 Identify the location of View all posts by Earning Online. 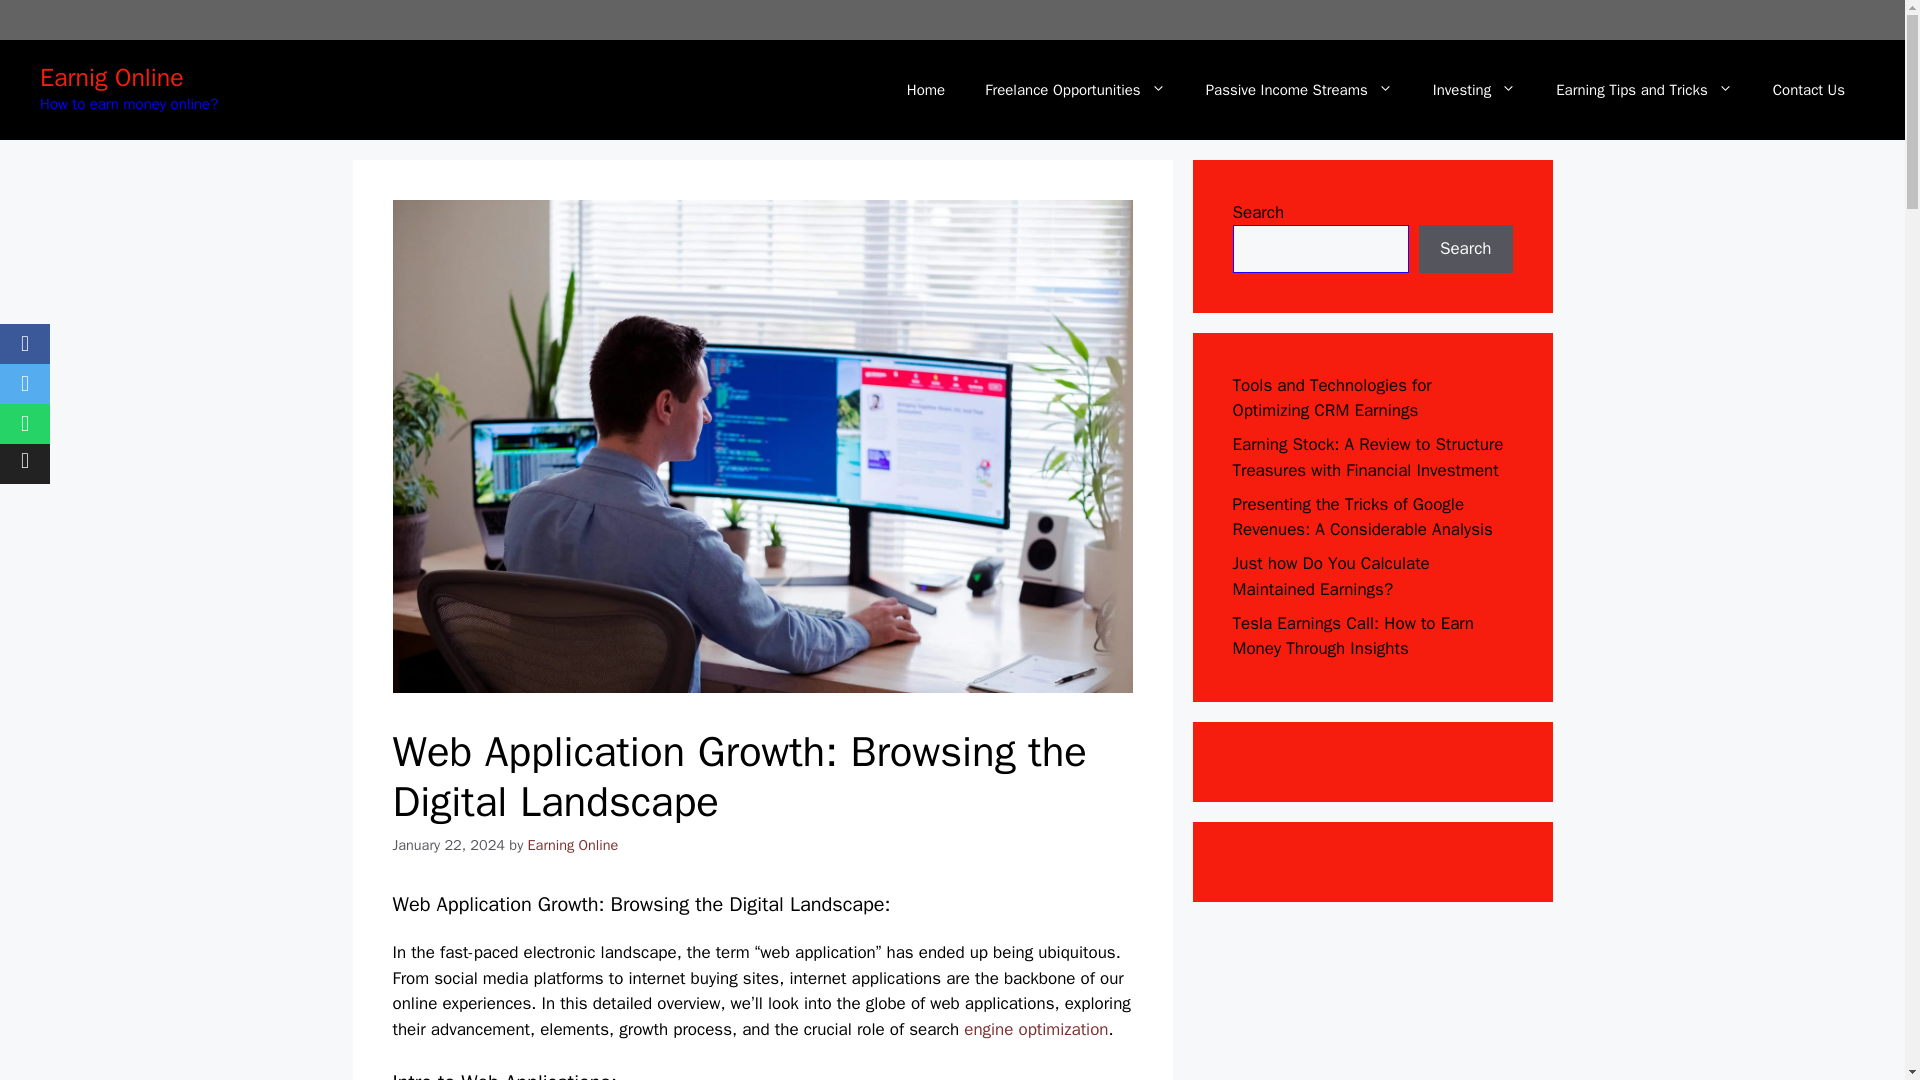
(573, 844).